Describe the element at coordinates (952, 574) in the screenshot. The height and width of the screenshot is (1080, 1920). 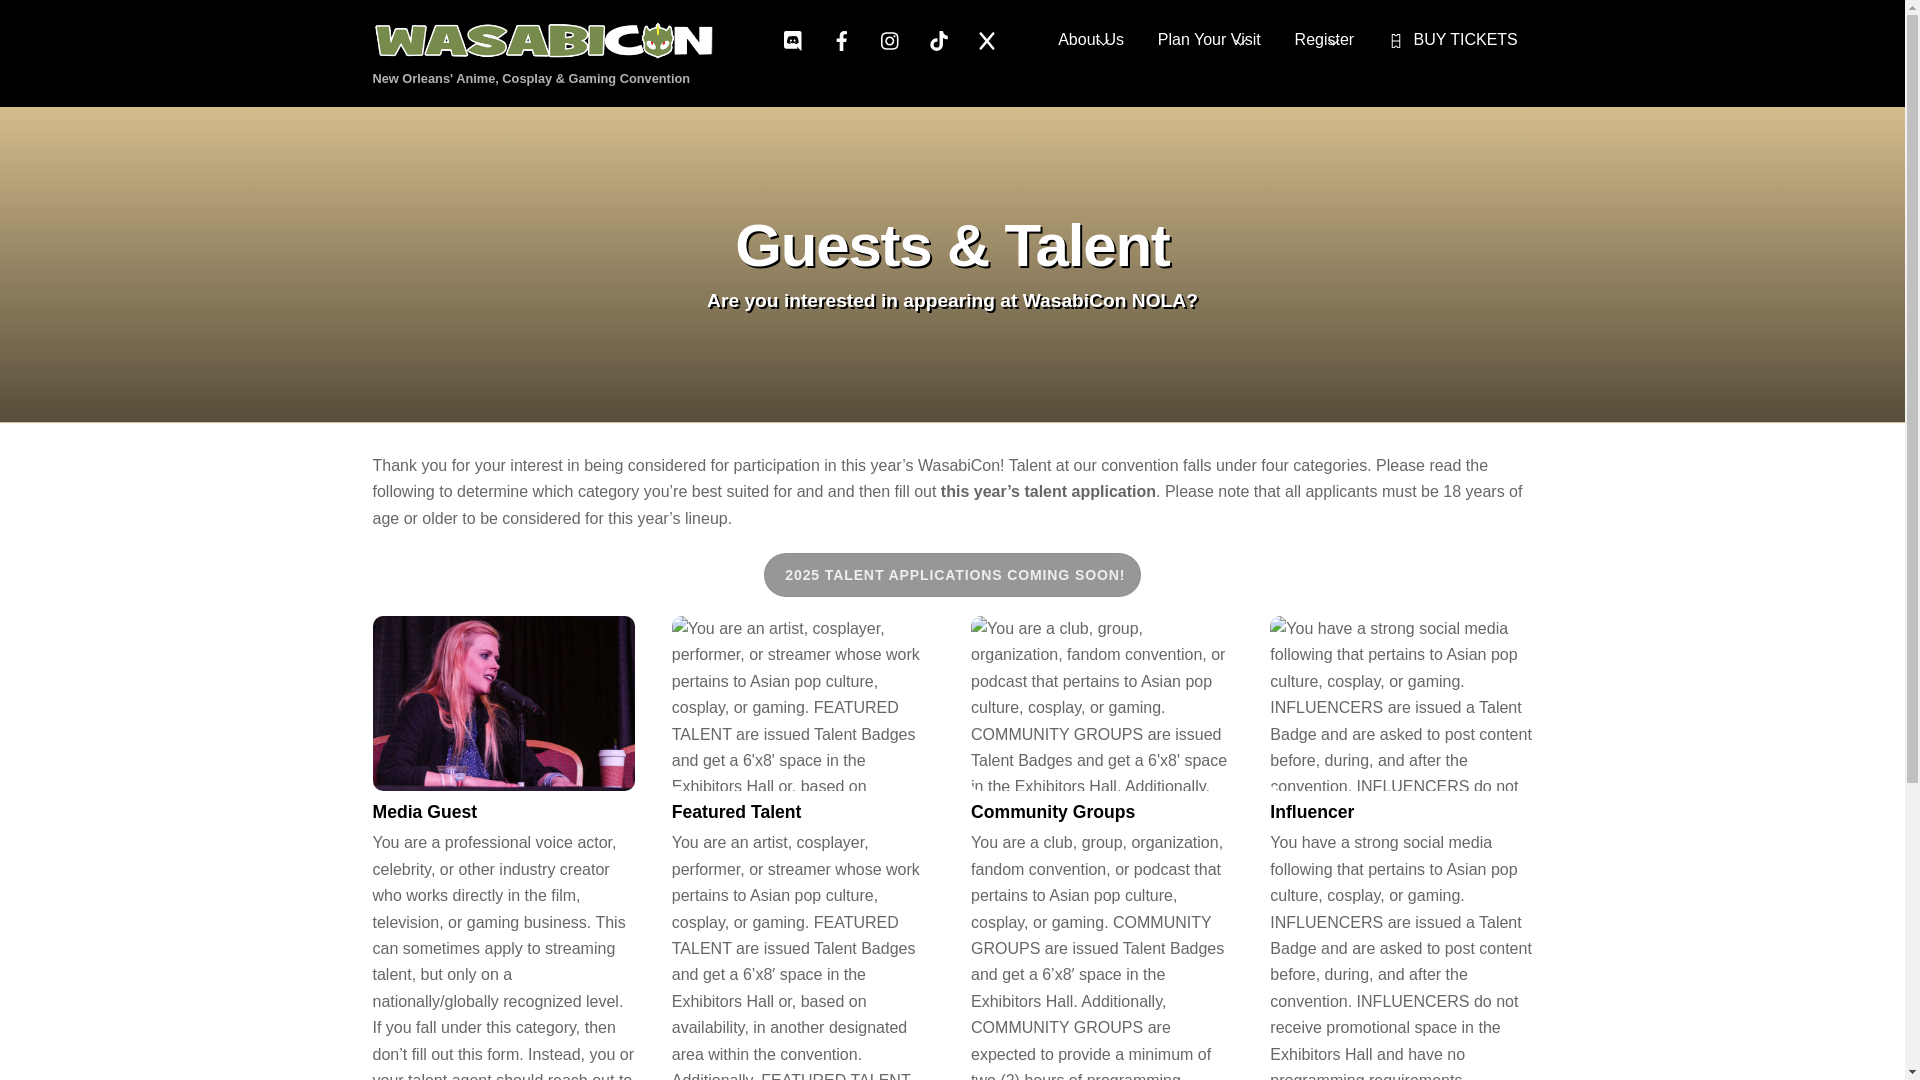
I see `Media Guest` at that location.